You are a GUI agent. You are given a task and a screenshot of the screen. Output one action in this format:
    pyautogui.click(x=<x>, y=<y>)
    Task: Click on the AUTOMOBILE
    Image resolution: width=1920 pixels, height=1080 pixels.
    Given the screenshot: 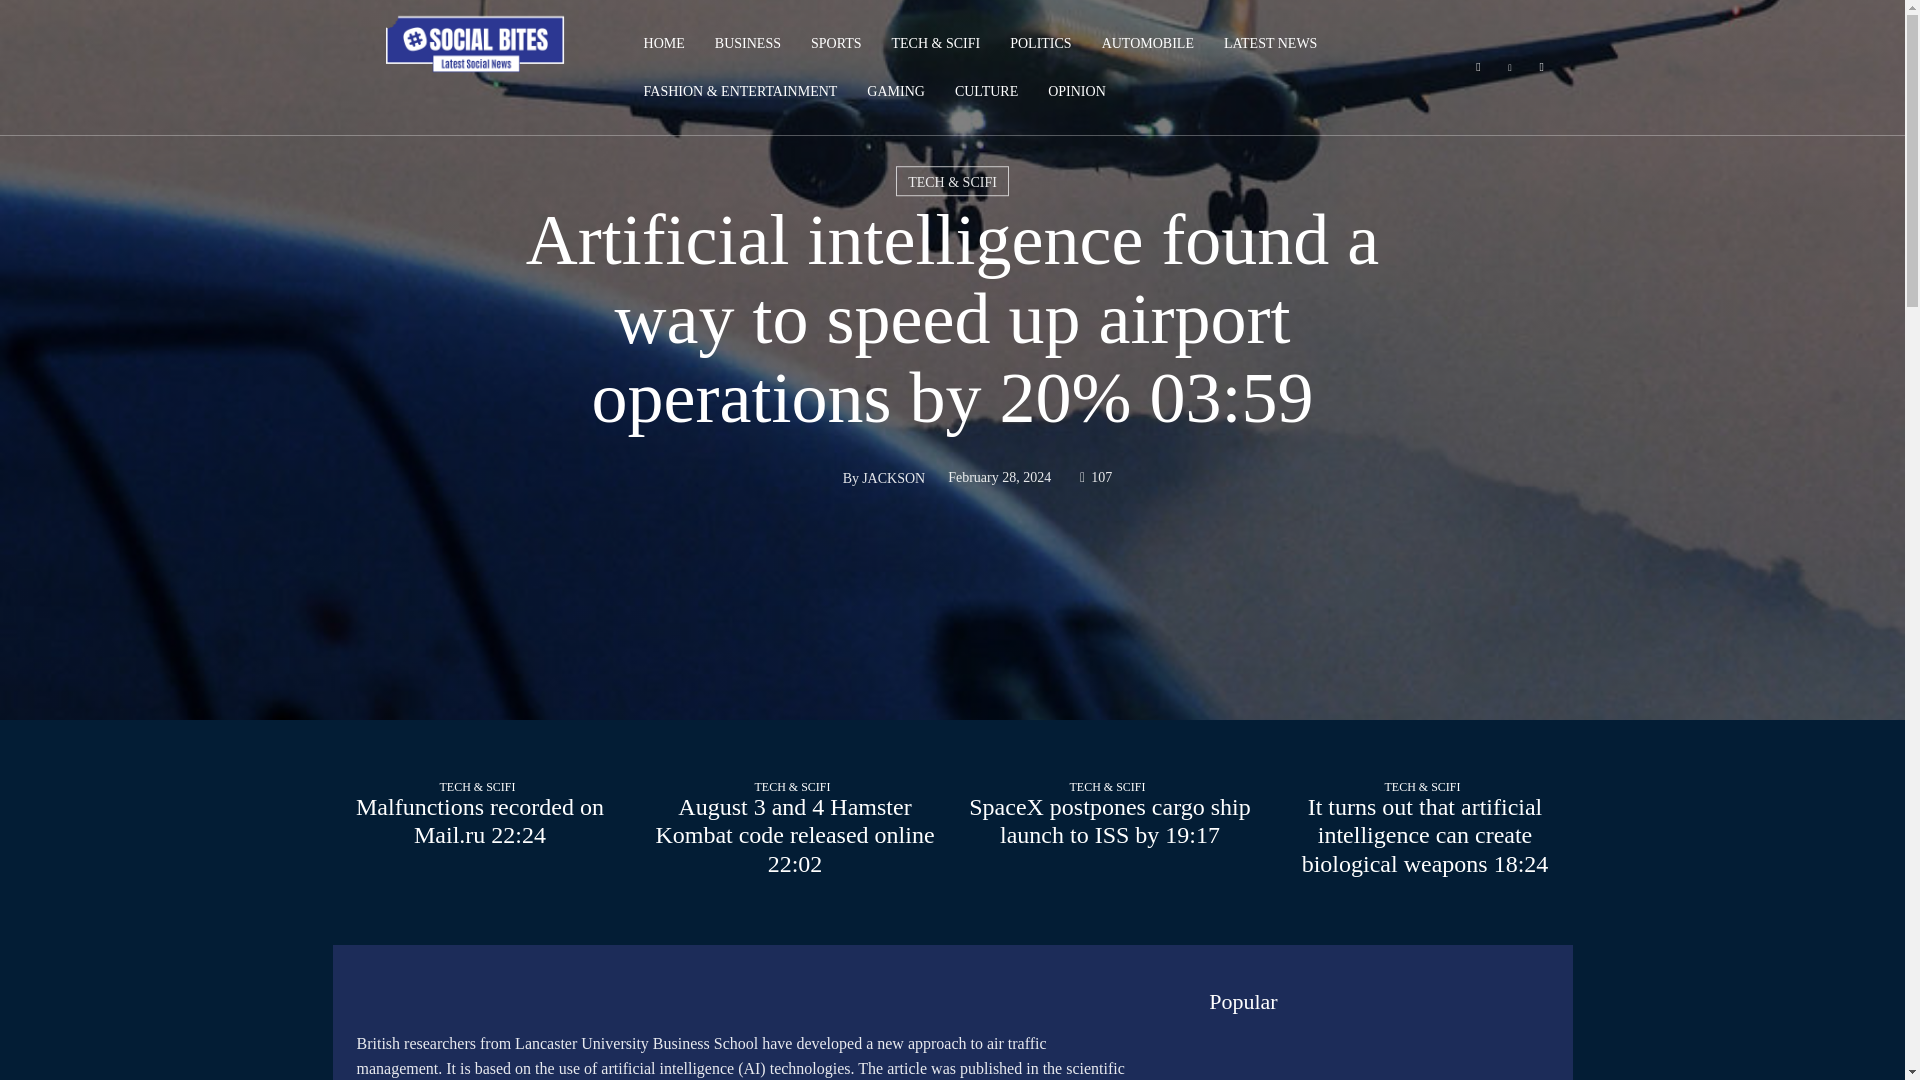 What is the action you would take?
    pyautogui.click(x=1147, y=44)
    